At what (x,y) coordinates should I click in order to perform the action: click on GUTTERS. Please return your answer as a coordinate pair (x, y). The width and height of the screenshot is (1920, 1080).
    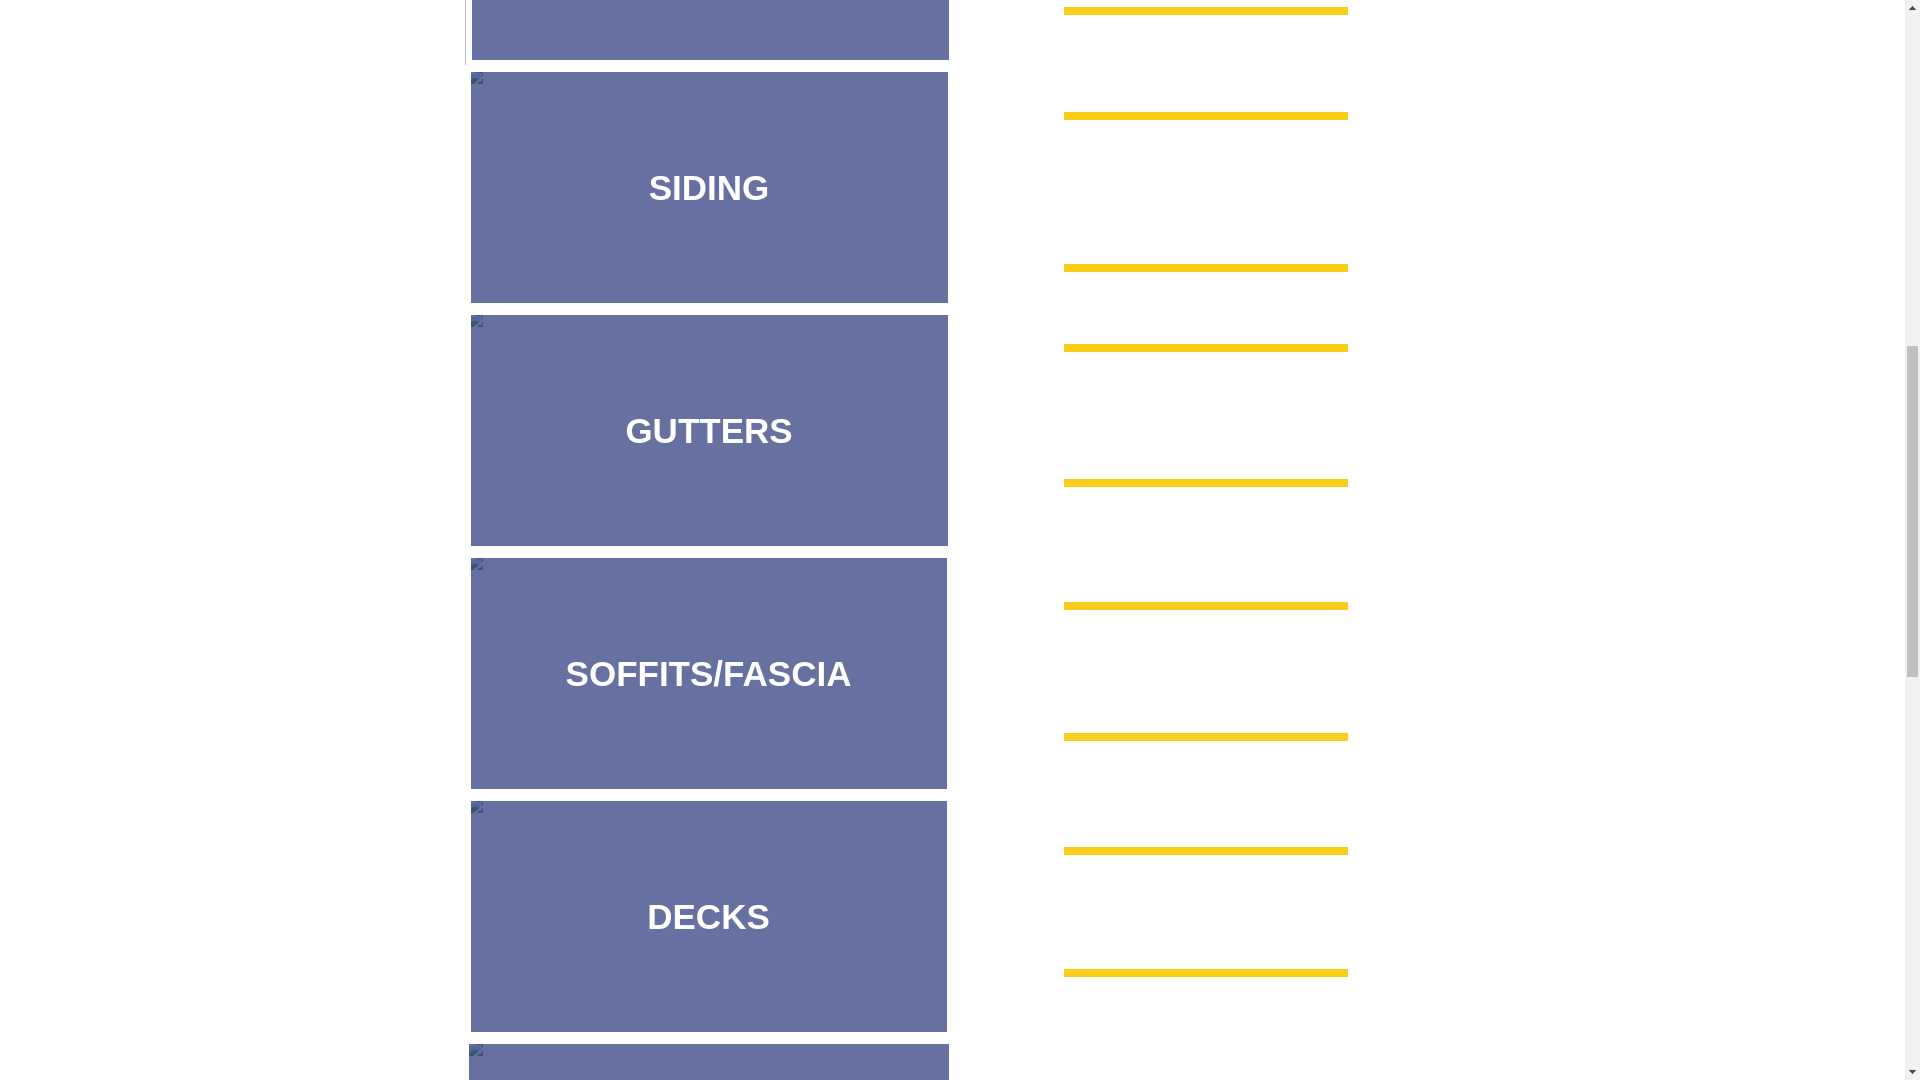
    Looking at the image, I should click on (708, 428).